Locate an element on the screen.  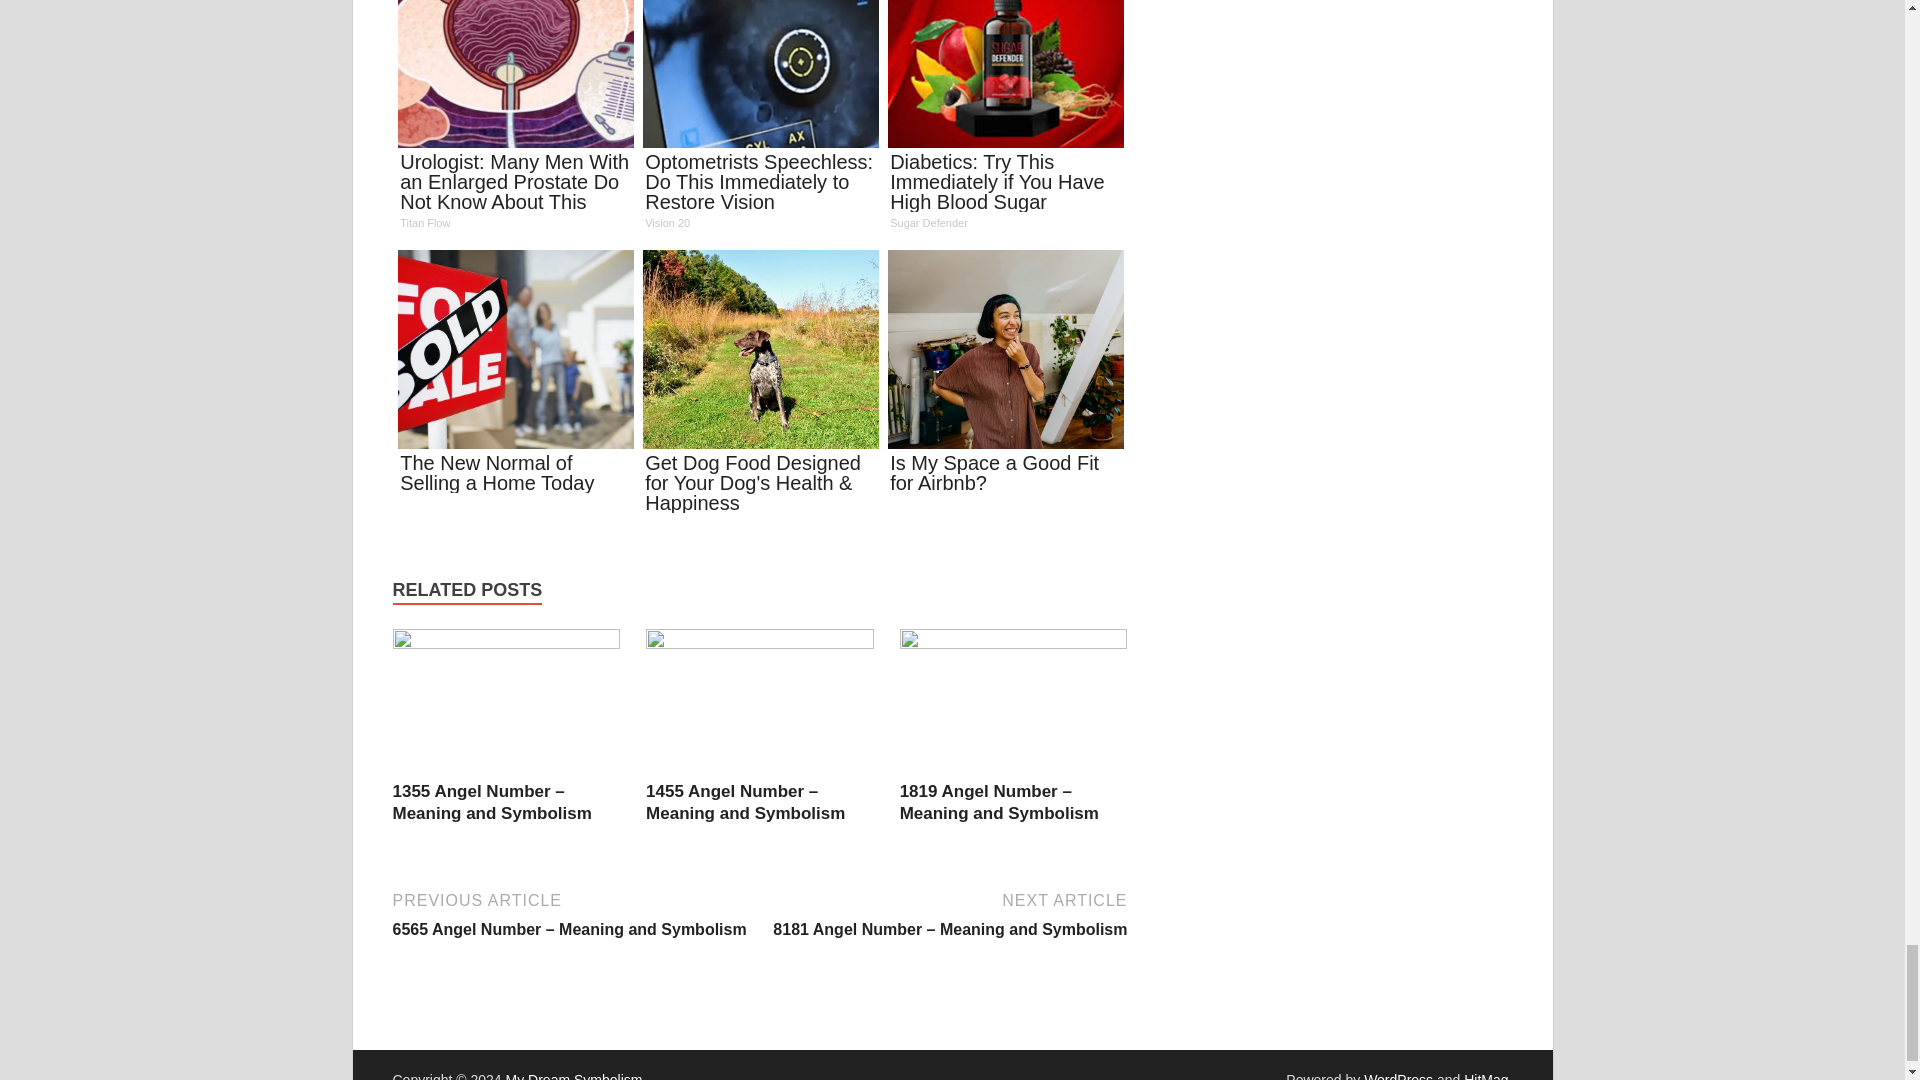
Is My Space a Good Fit for Airbnb? is located at coordinates (1004, 378).